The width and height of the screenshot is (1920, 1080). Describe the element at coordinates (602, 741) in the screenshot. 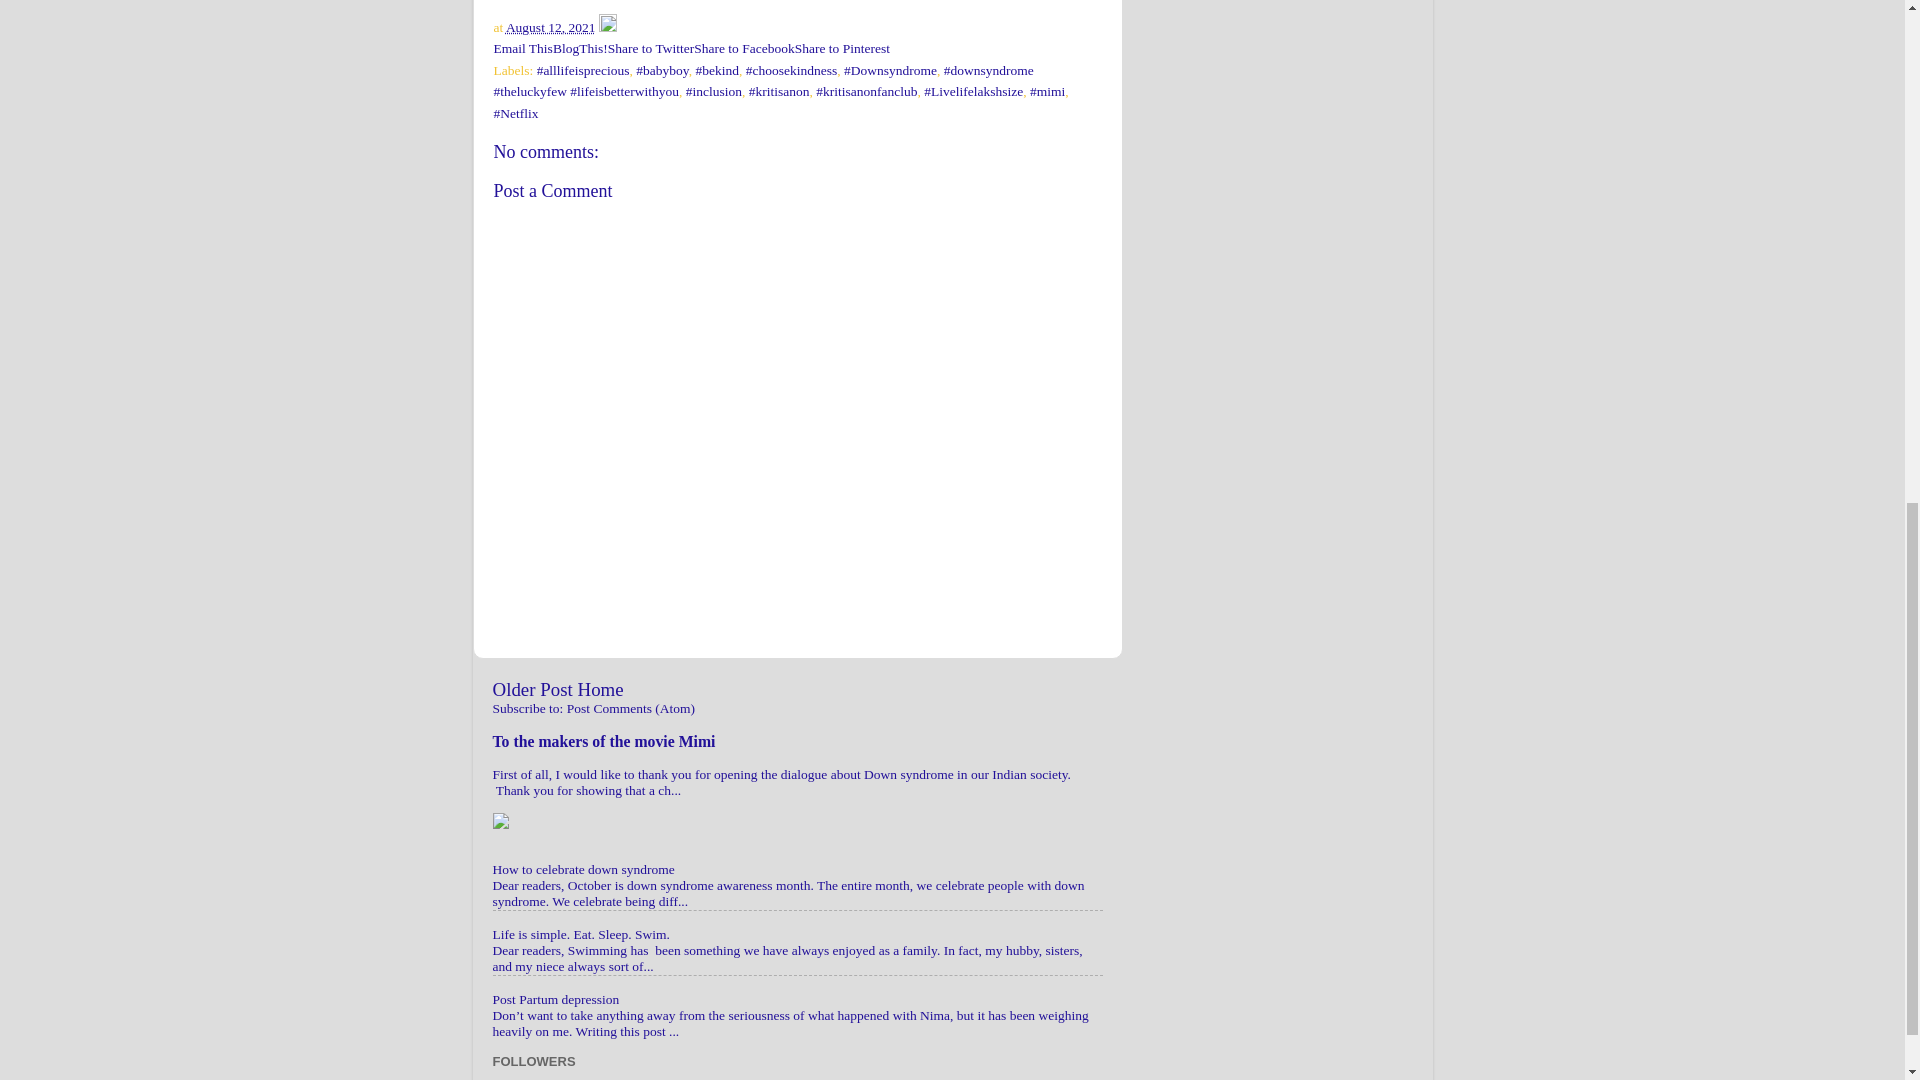

I see `To the makers of the movie Mimi` at that location.